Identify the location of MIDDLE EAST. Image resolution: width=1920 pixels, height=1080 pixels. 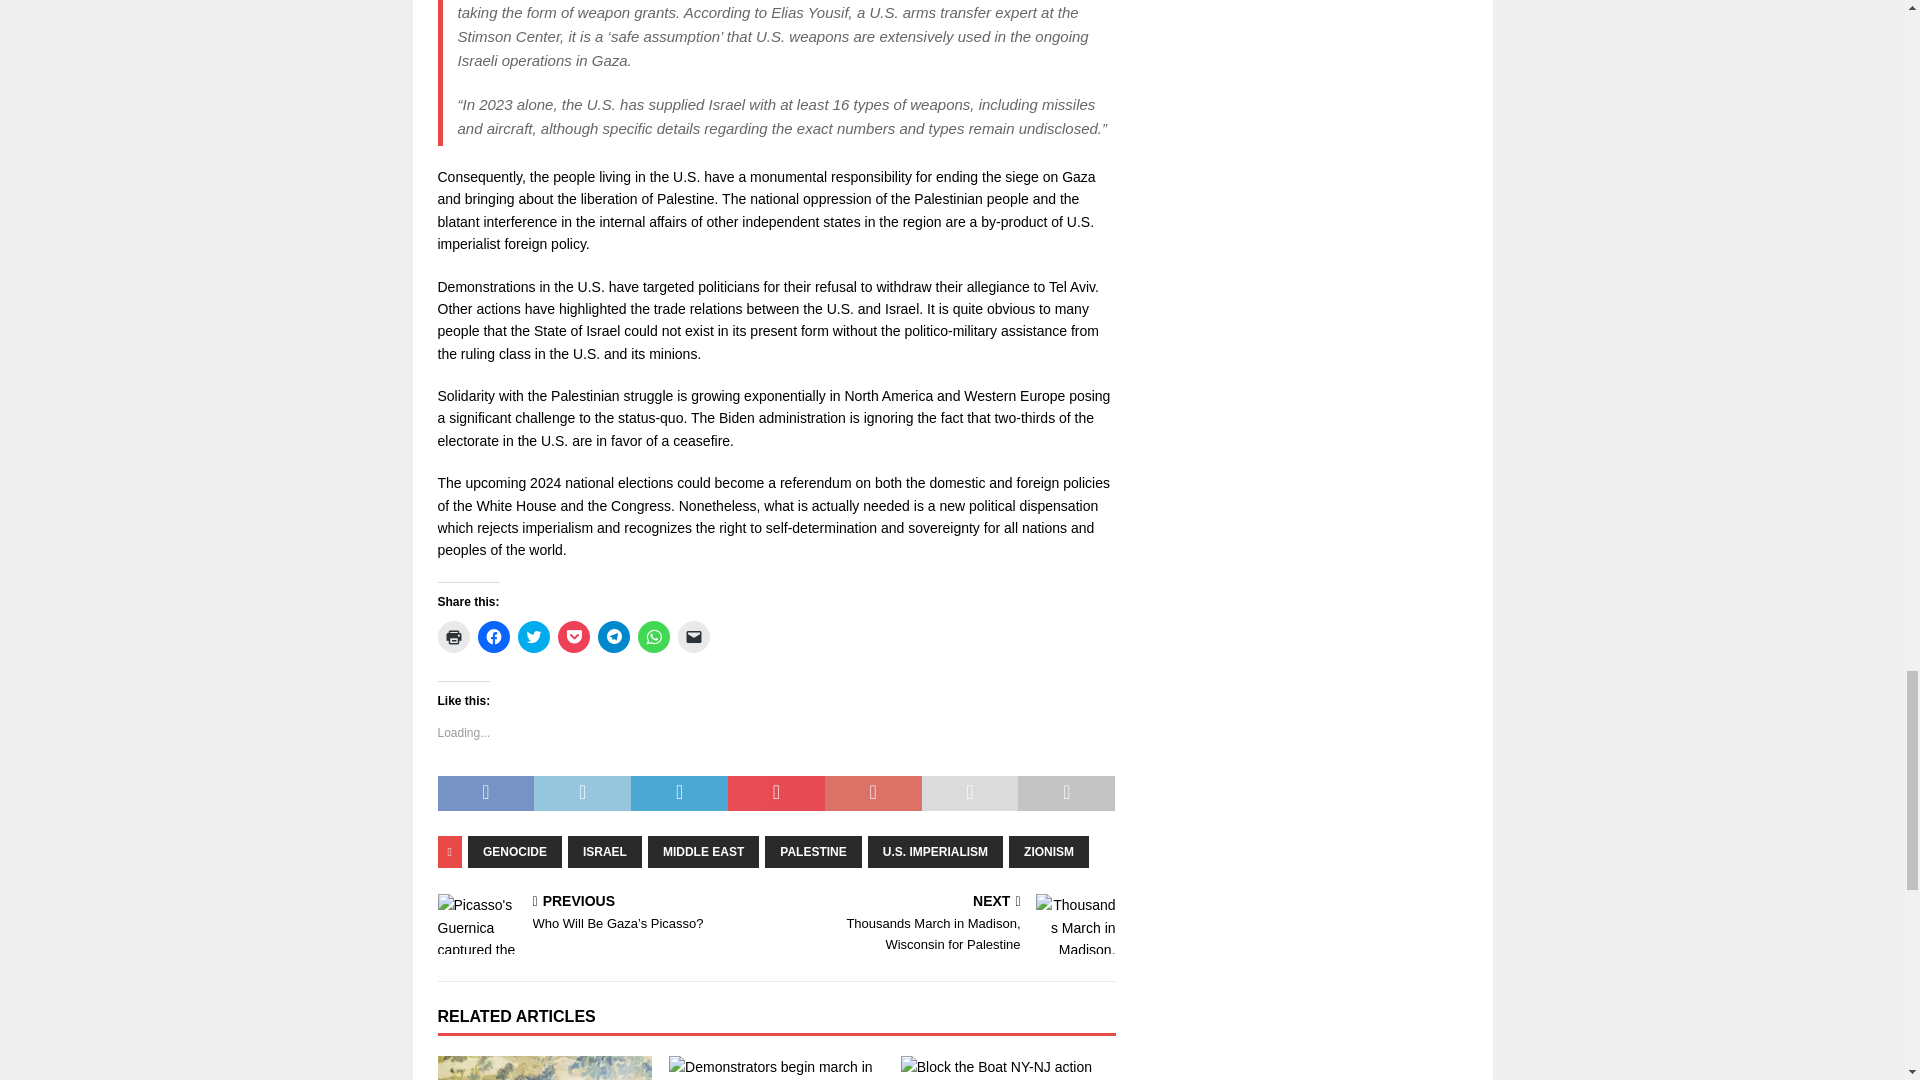
(703, 852).